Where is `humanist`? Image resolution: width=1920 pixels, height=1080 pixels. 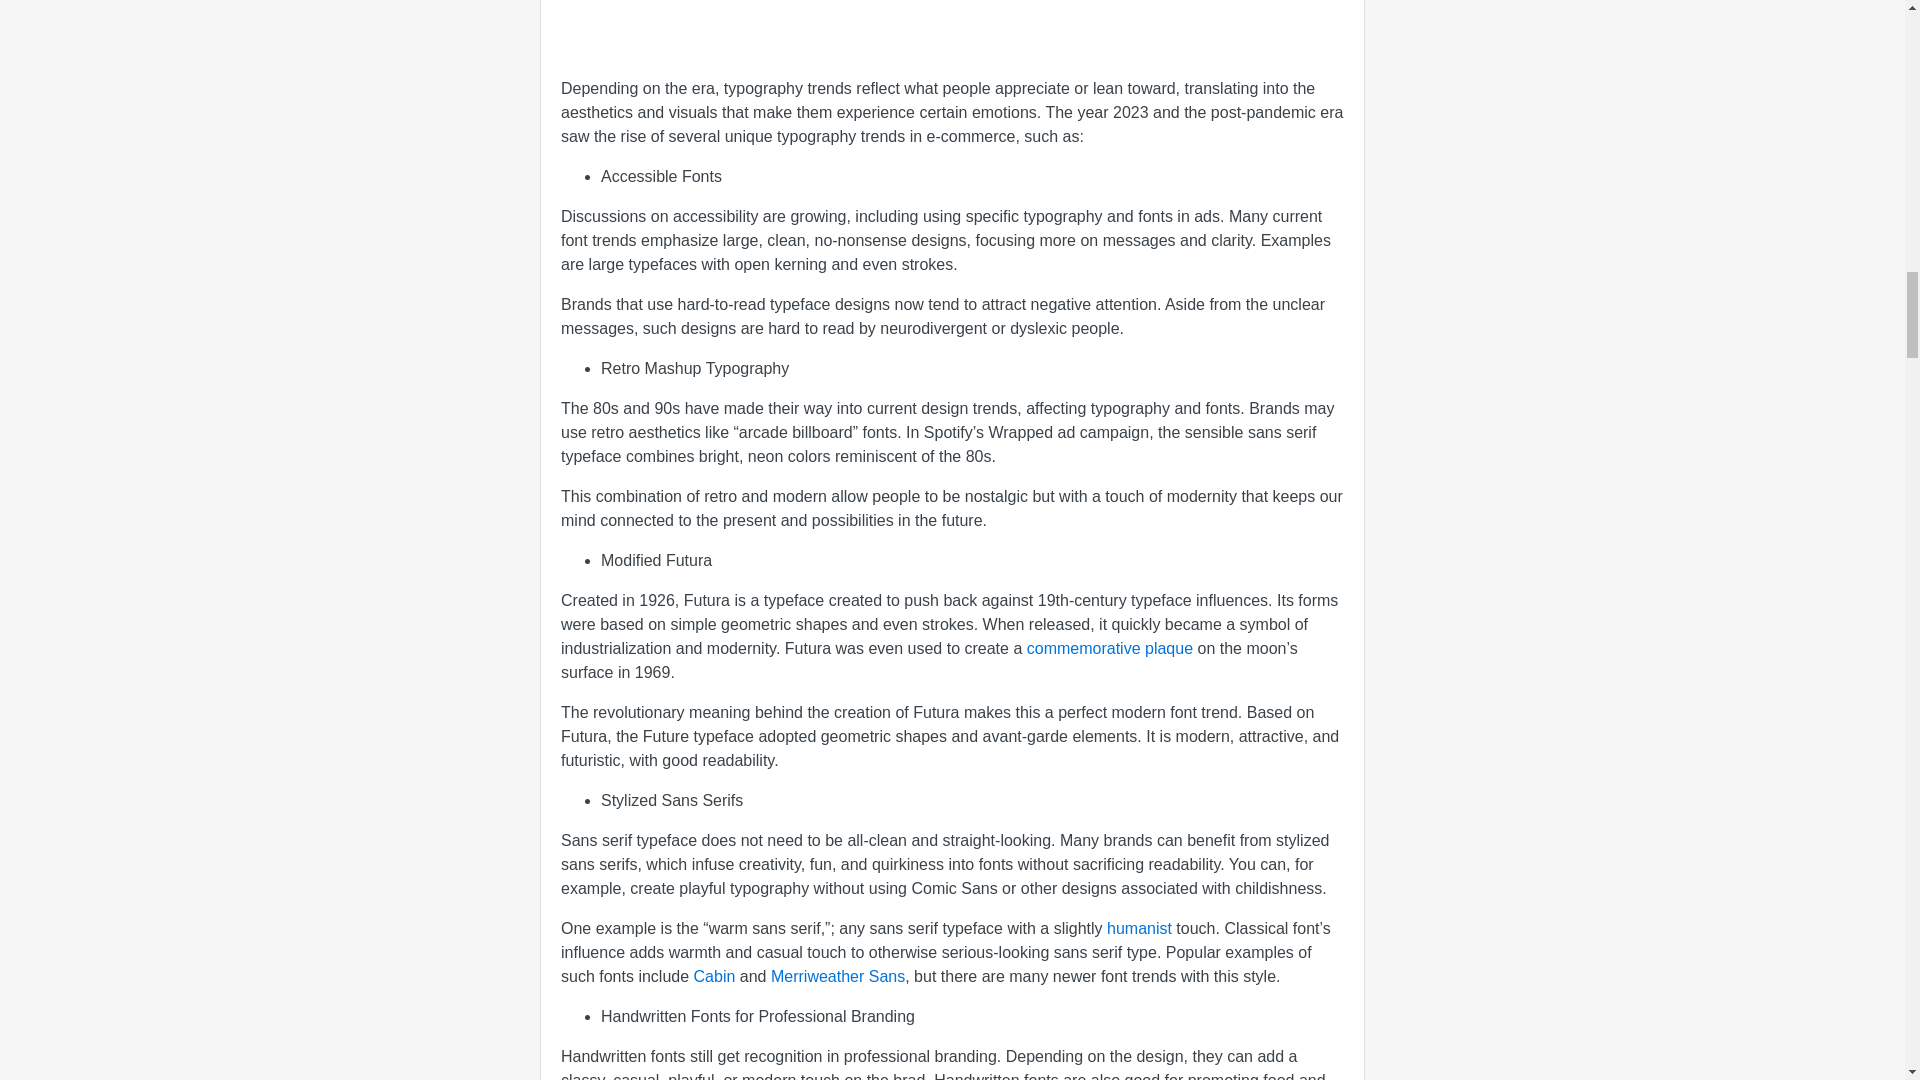
humanist is located at coordinates (1139, 928).